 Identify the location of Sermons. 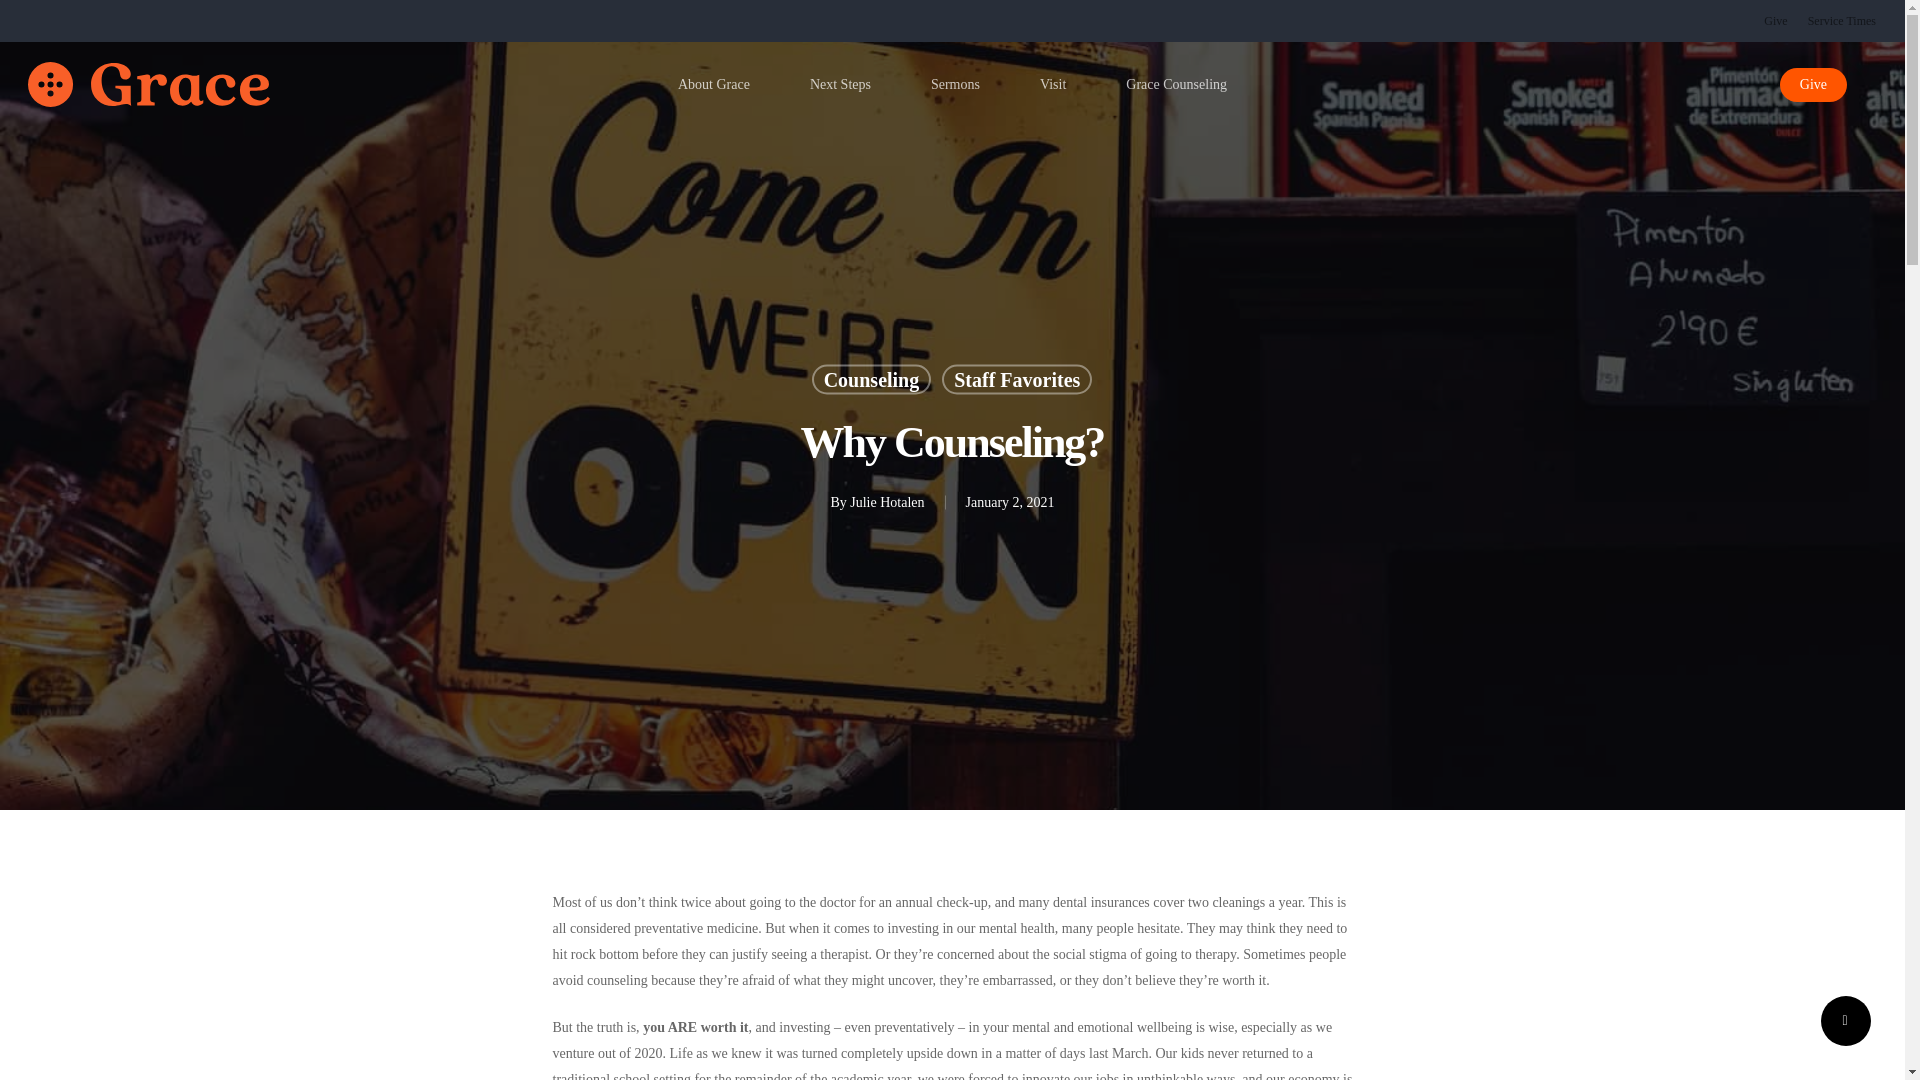
(954, 84).